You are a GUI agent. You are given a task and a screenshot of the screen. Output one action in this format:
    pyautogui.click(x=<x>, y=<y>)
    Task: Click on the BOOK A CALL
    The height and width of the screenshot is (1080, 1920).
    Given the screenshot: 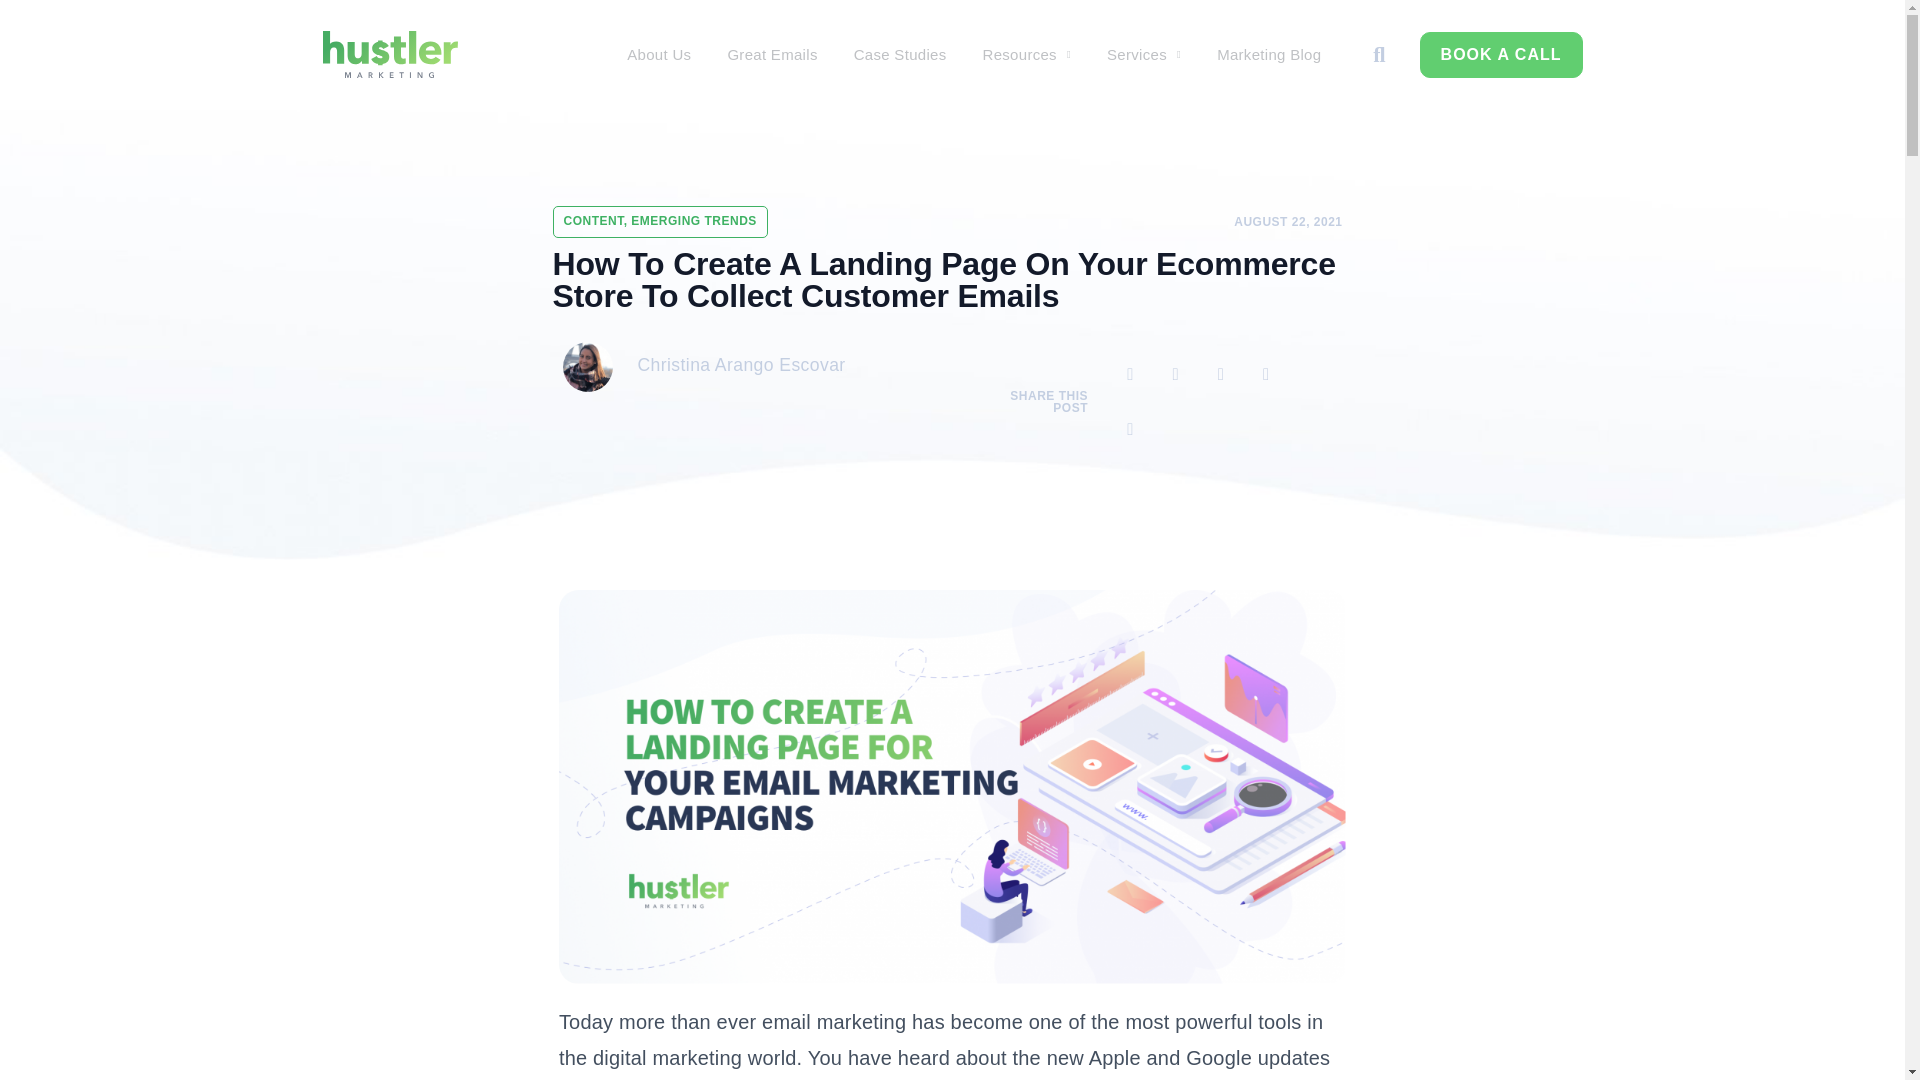 What is the action you would take?
    pyautogui.click(x=1501, y=54)
    